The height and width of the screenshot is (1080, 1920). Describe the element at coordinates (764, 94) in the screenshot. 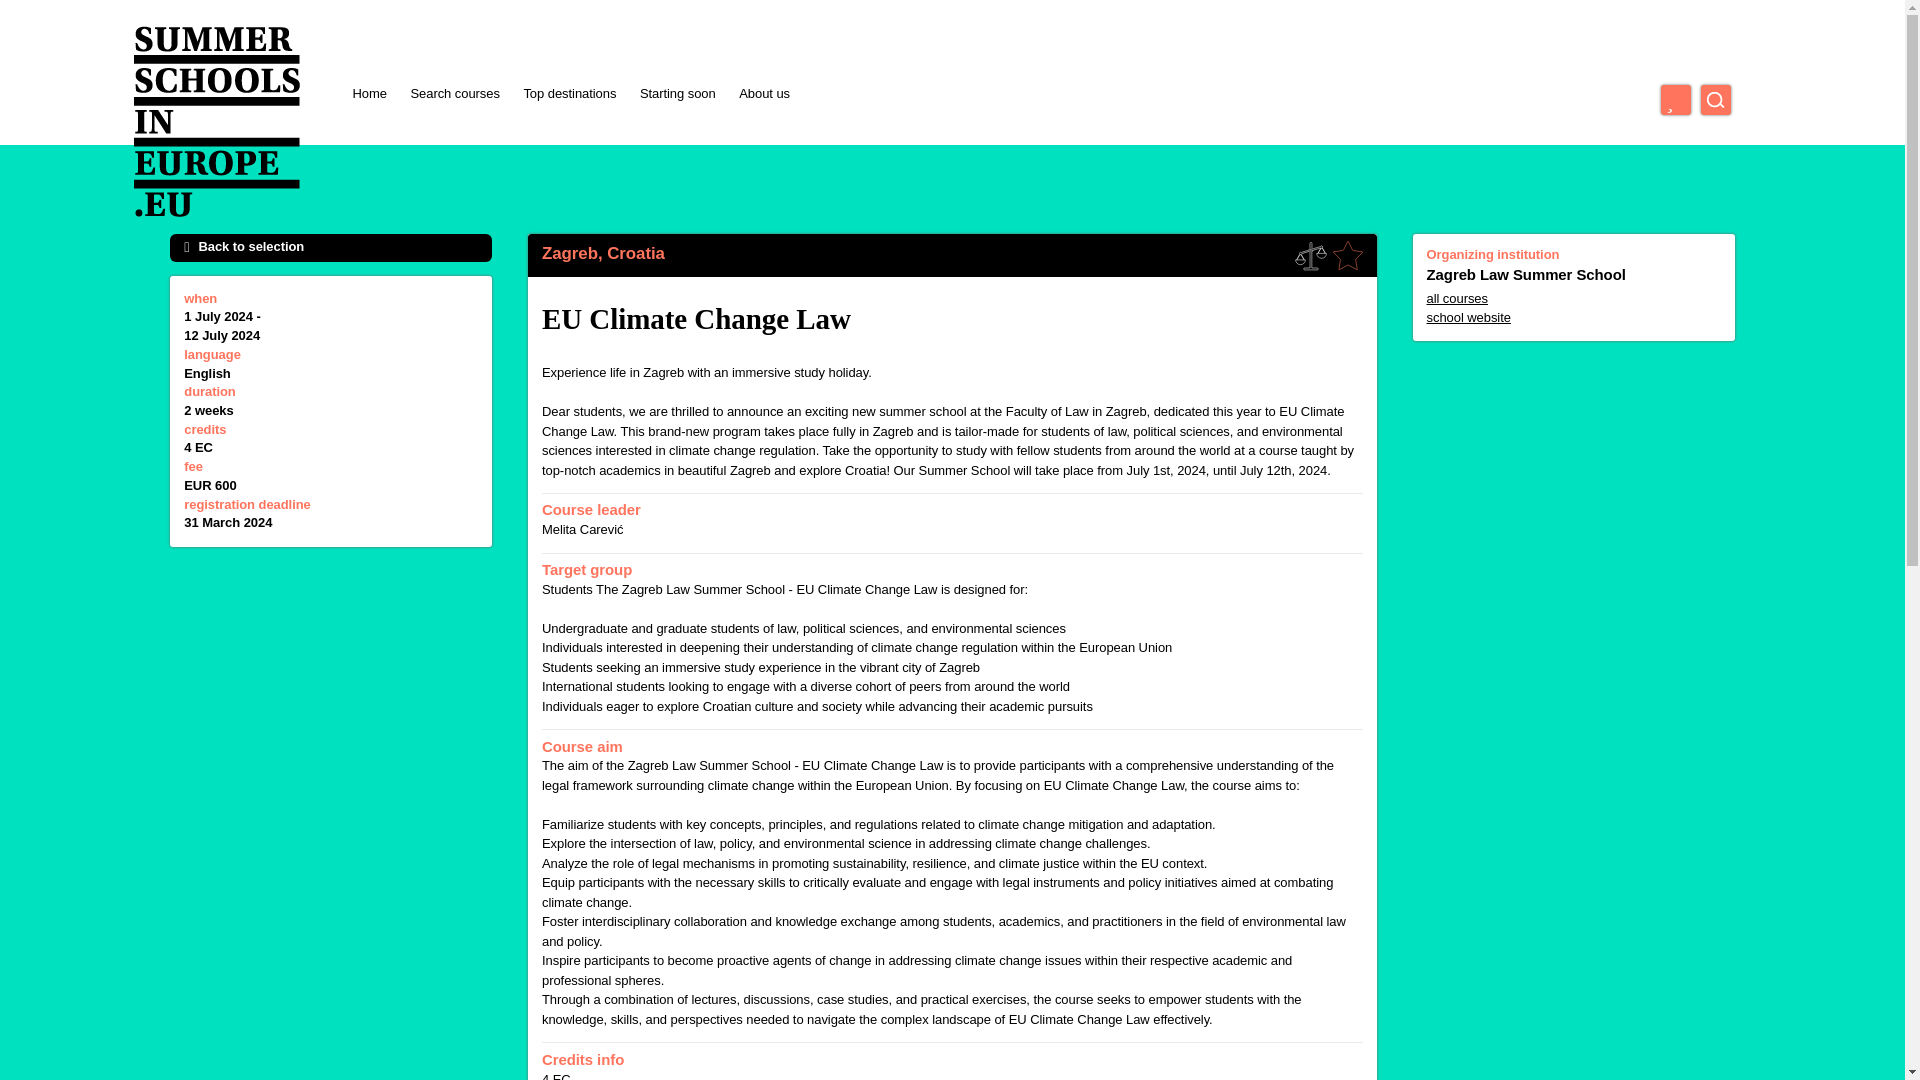

I see `About us` at that location.